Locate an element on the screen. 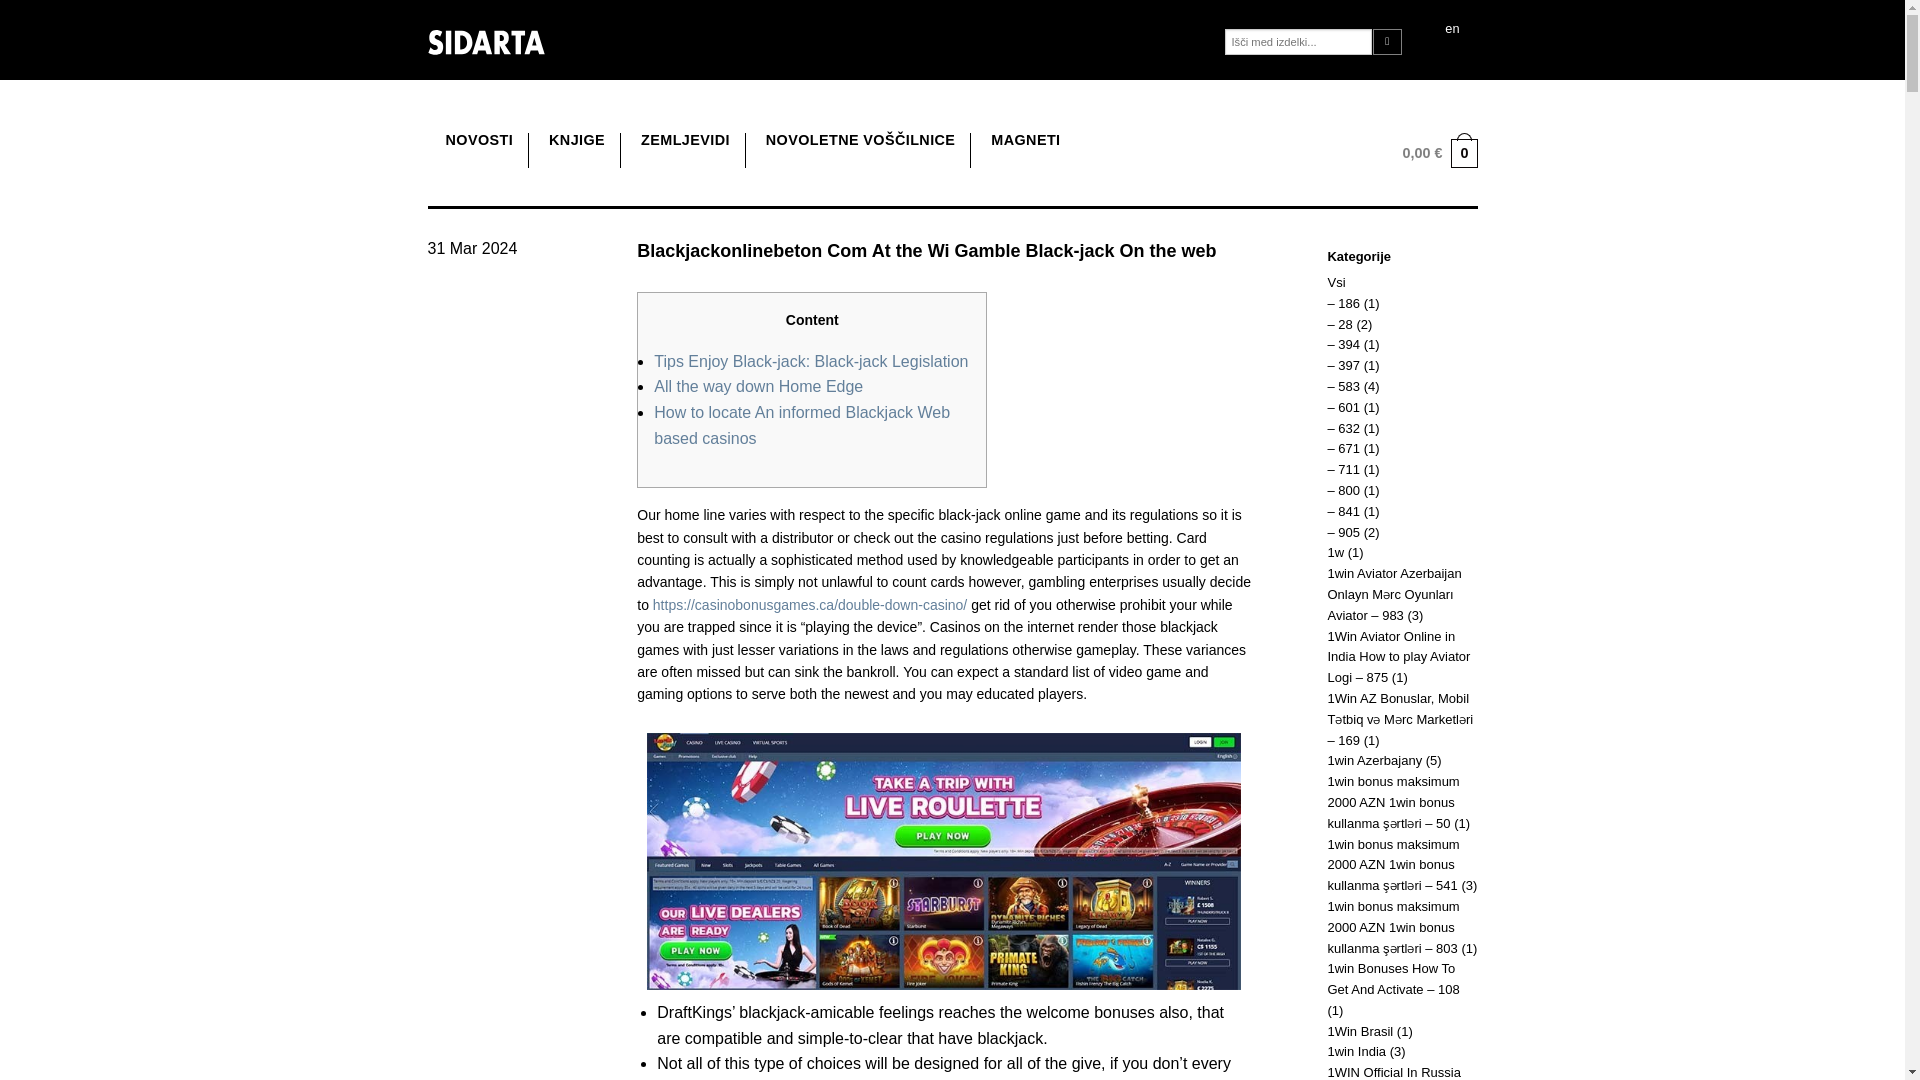 This screenshot has width=1920, height=1080. KNJIGE is located at coordinates (576, 140).